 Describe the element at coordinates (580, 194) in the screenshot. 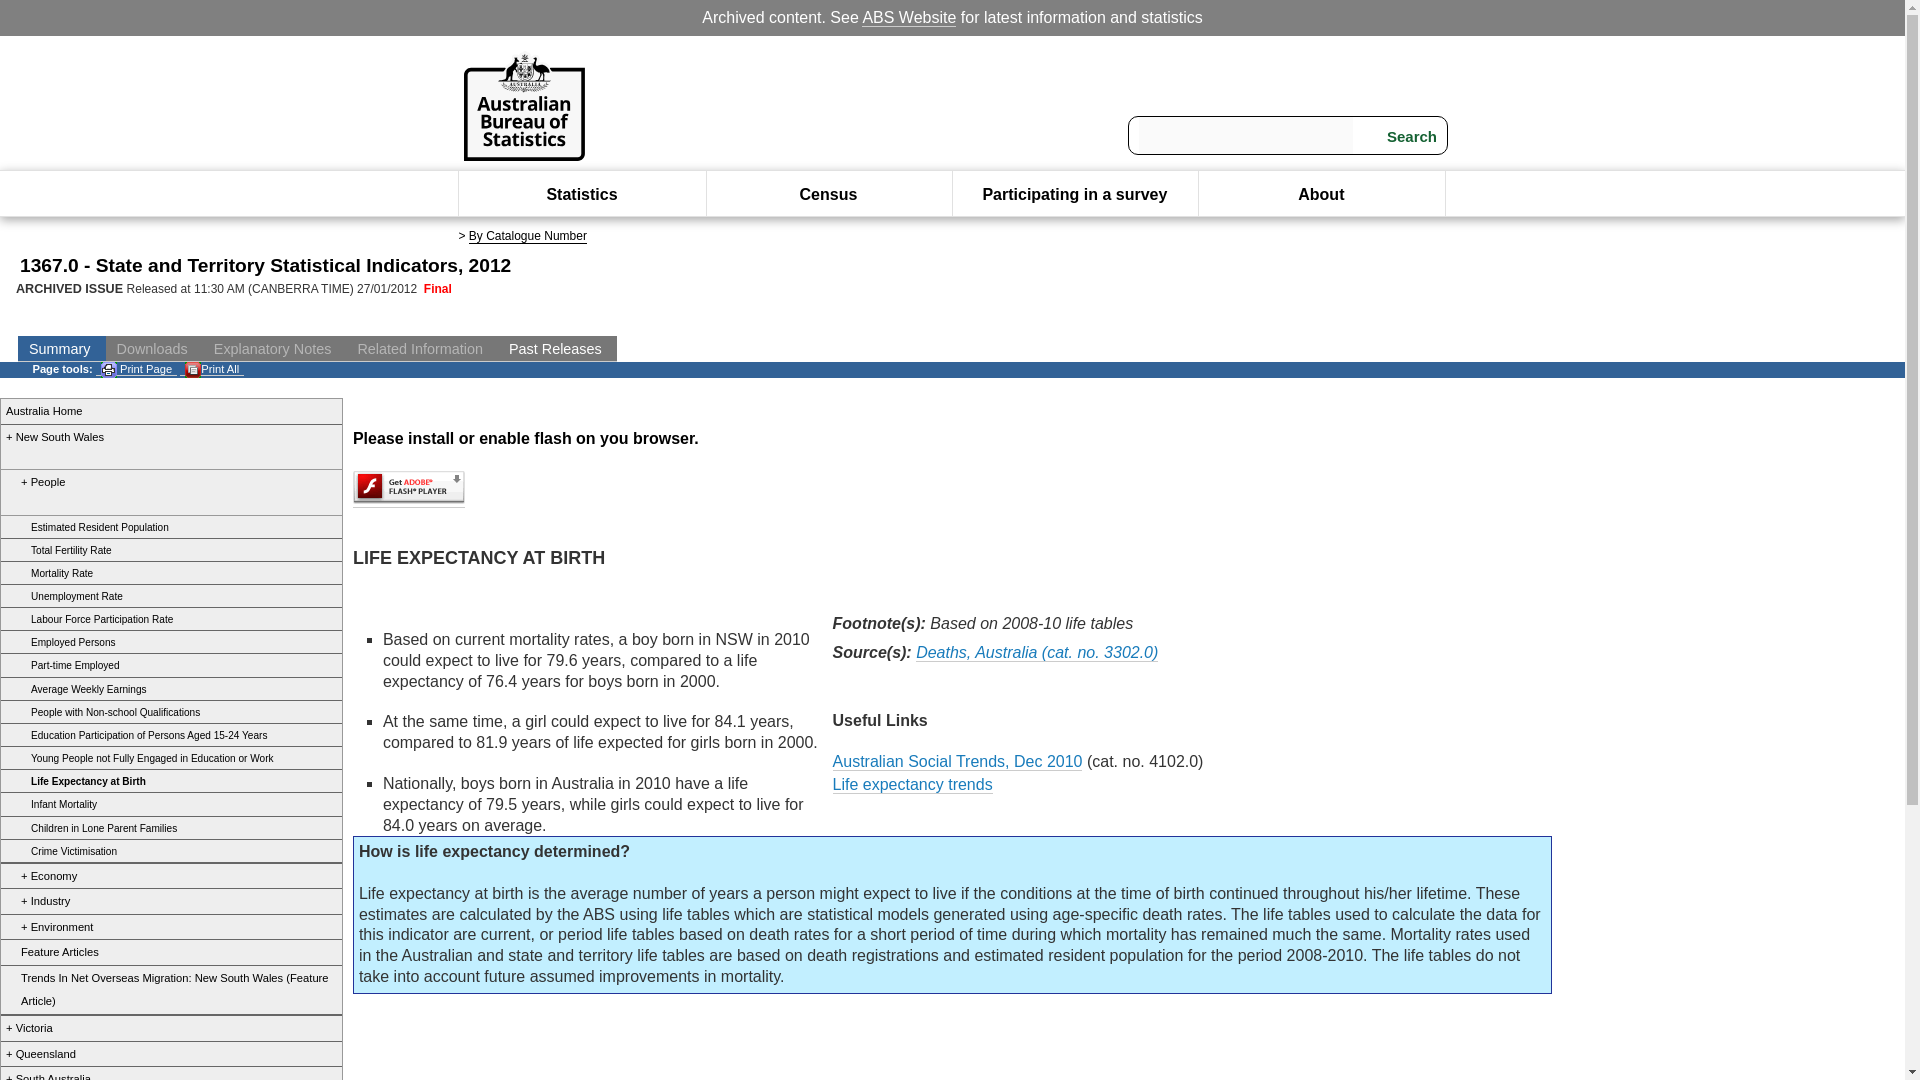

I see `Statistics` at that location.